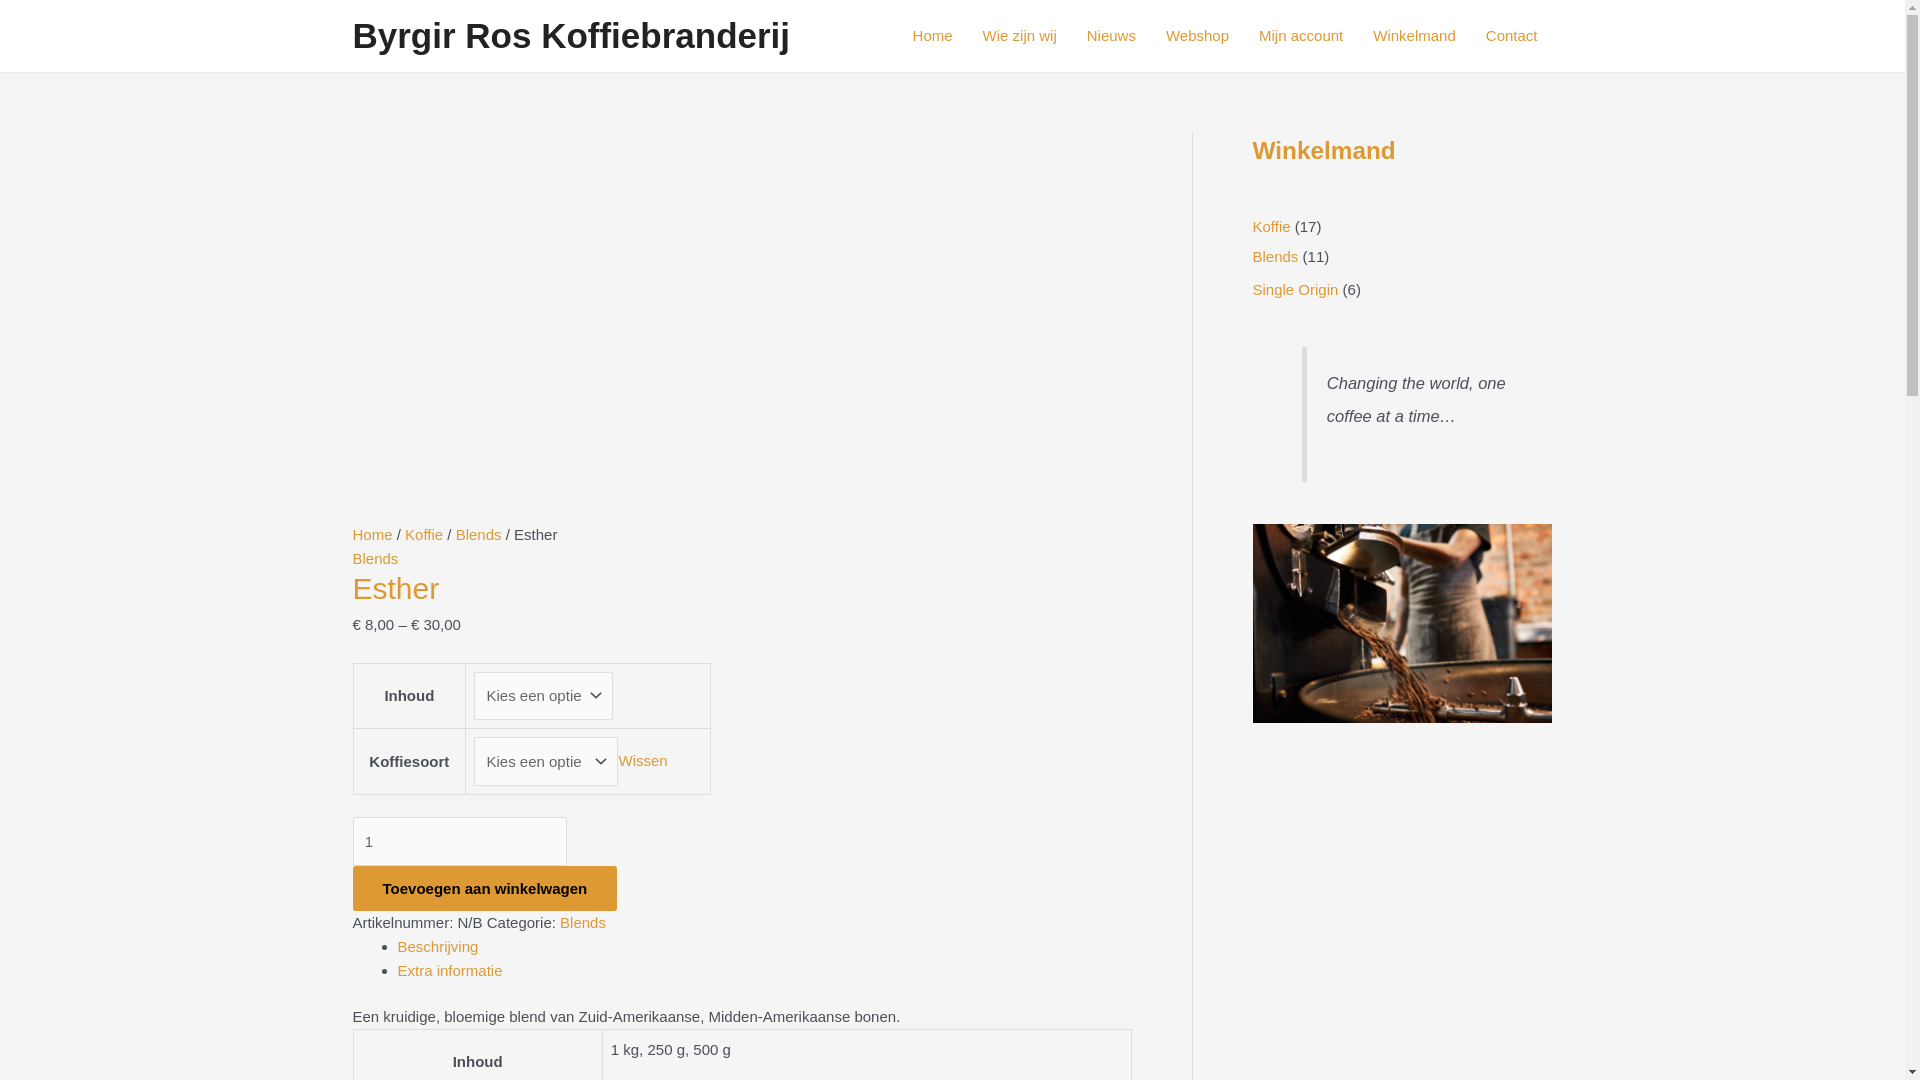 This screenshot has height=1080, width=1920. I want to click on Beschrijving, so click(438, 946).